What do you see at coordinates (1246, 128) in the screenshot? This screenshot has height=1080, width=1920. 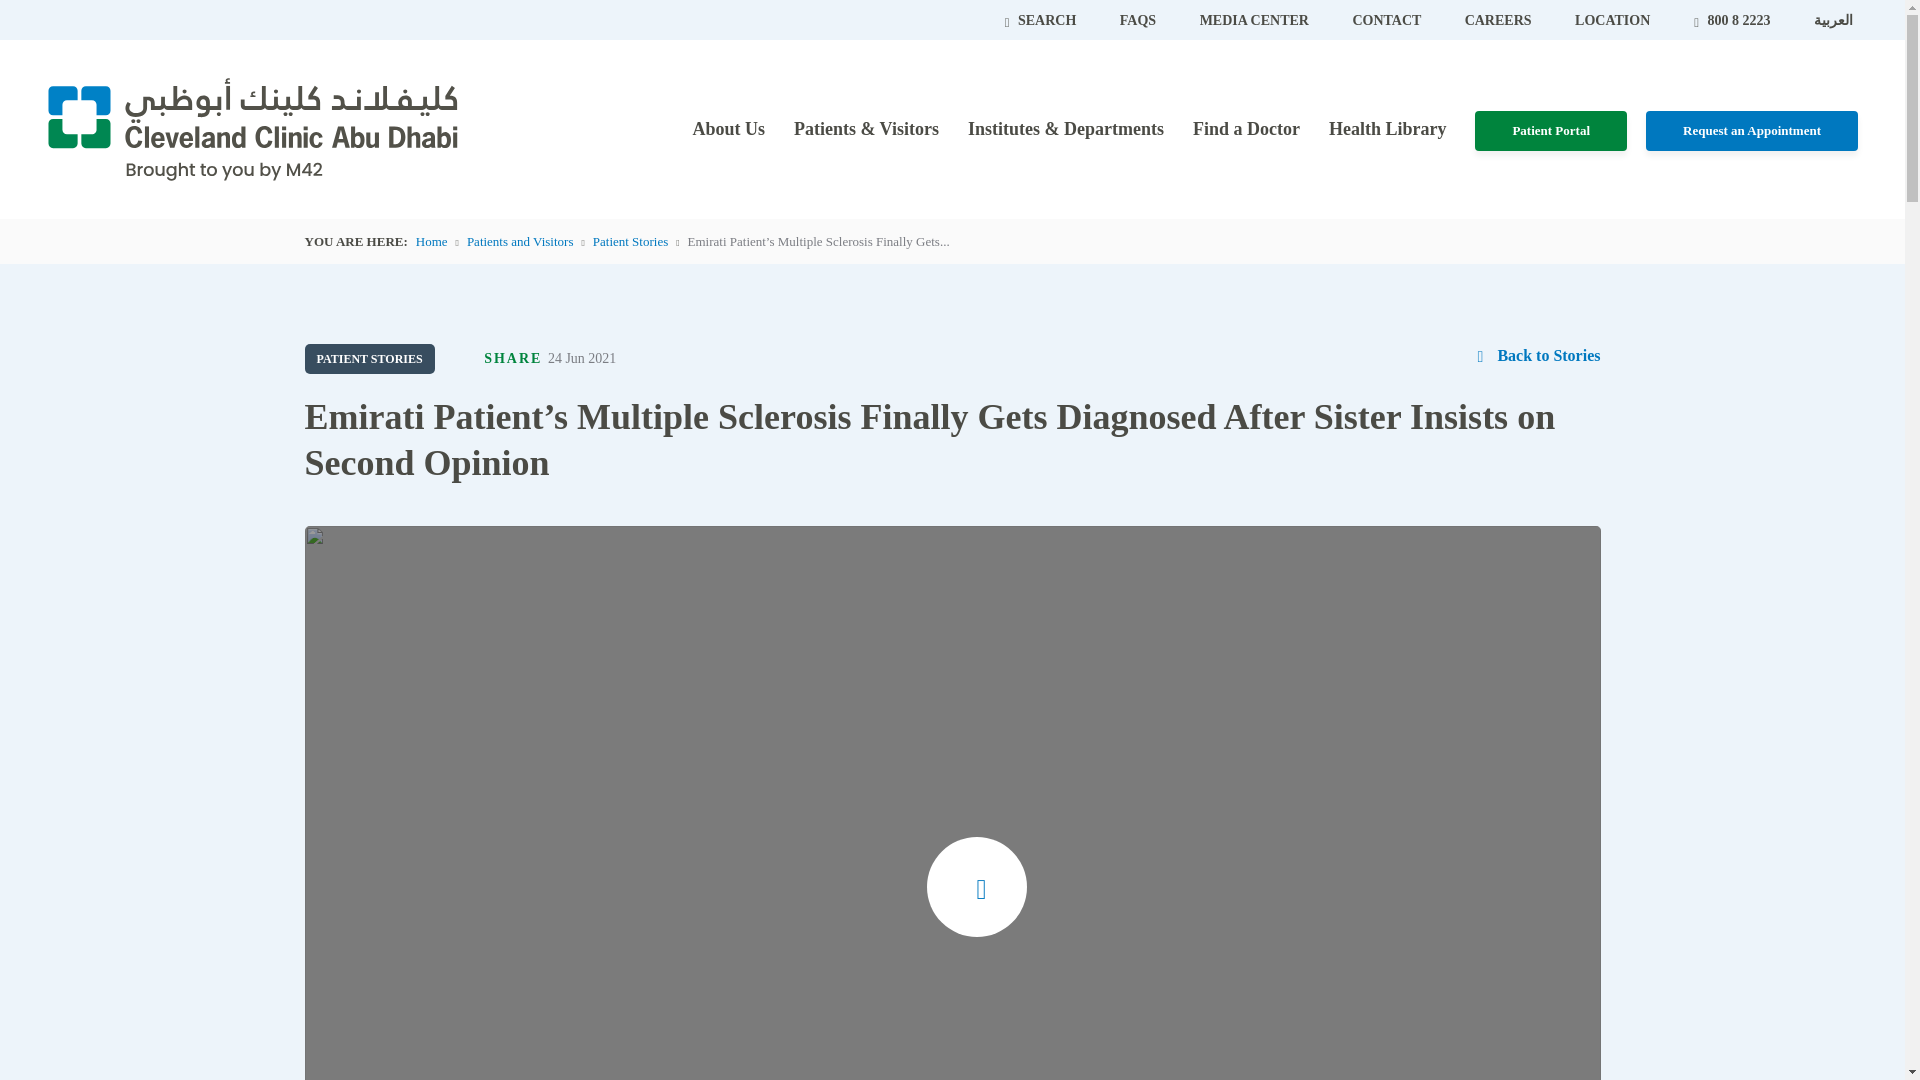 I see `Find a Doctor` at bounding box center [1246, 128].